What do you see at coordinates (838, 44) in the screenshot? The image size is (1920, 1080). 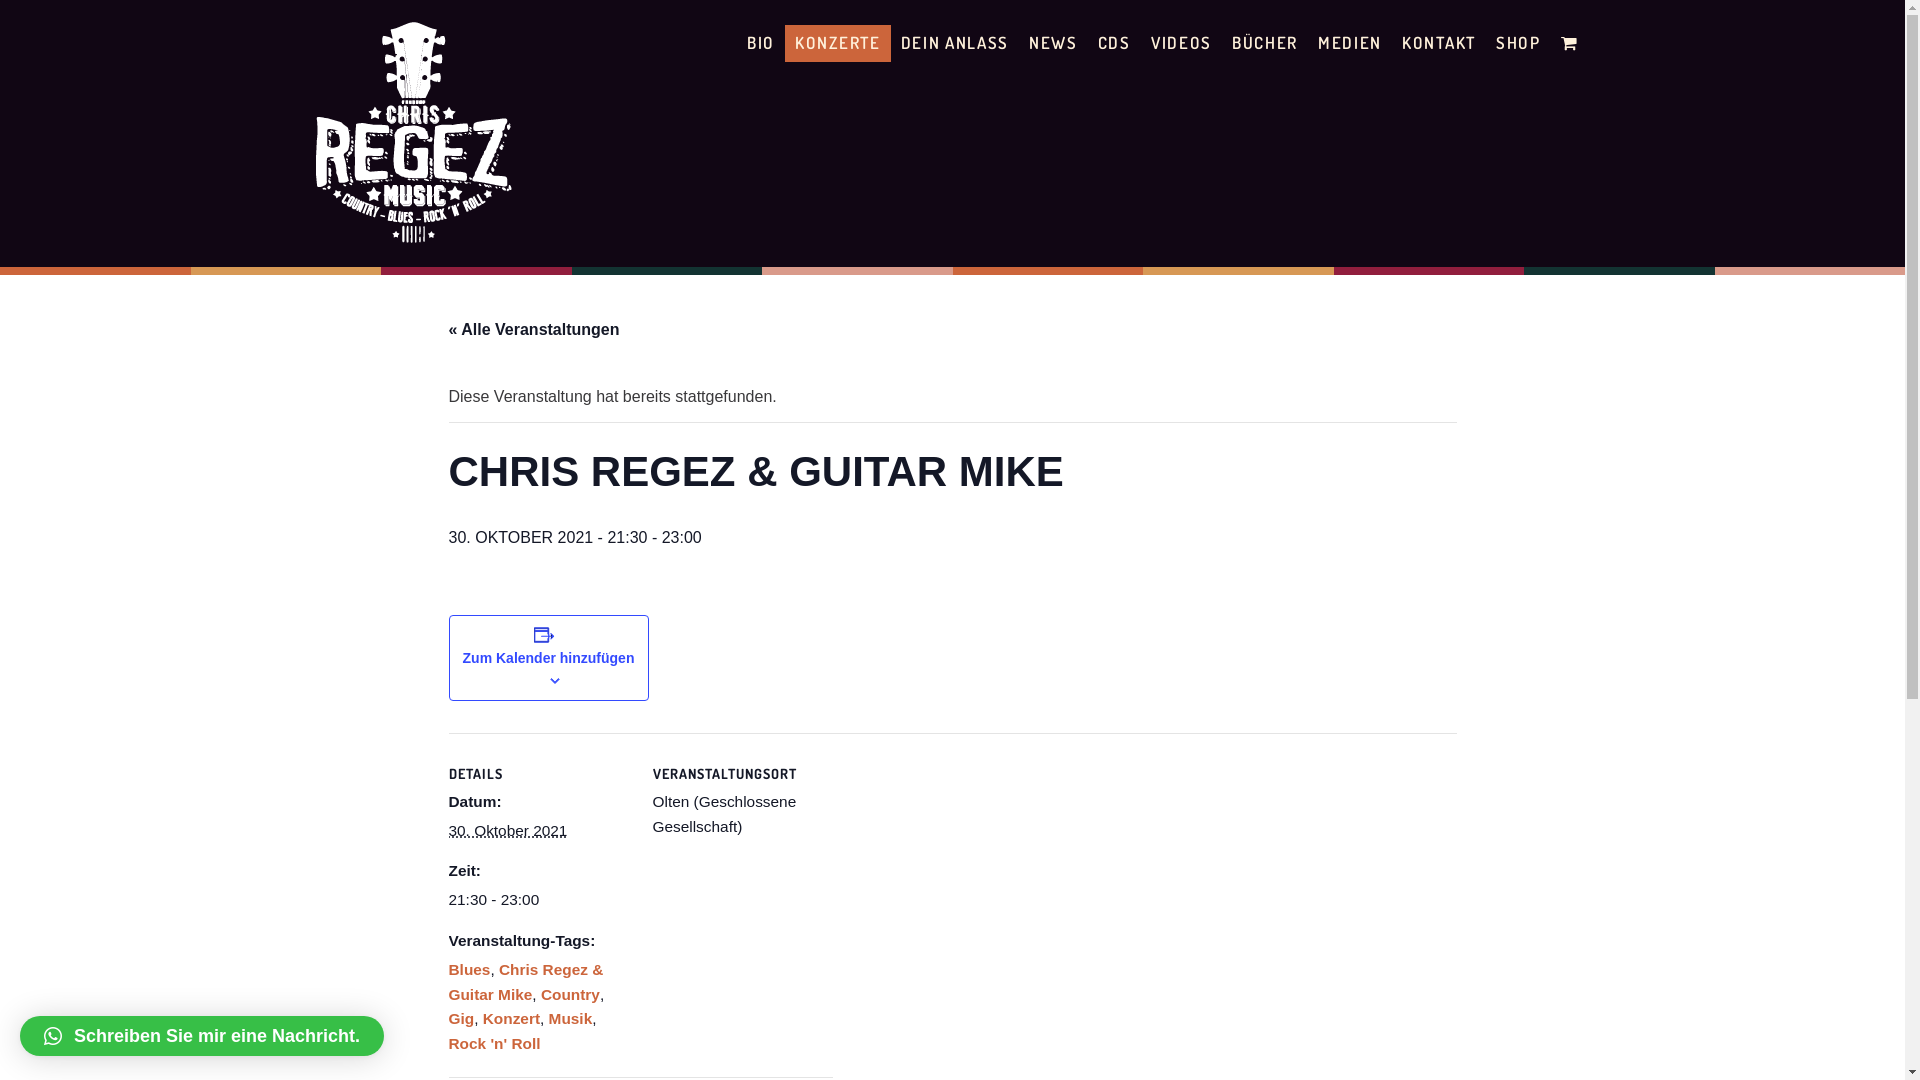 I see `KONZERTE` at bounding box center [838, 44].